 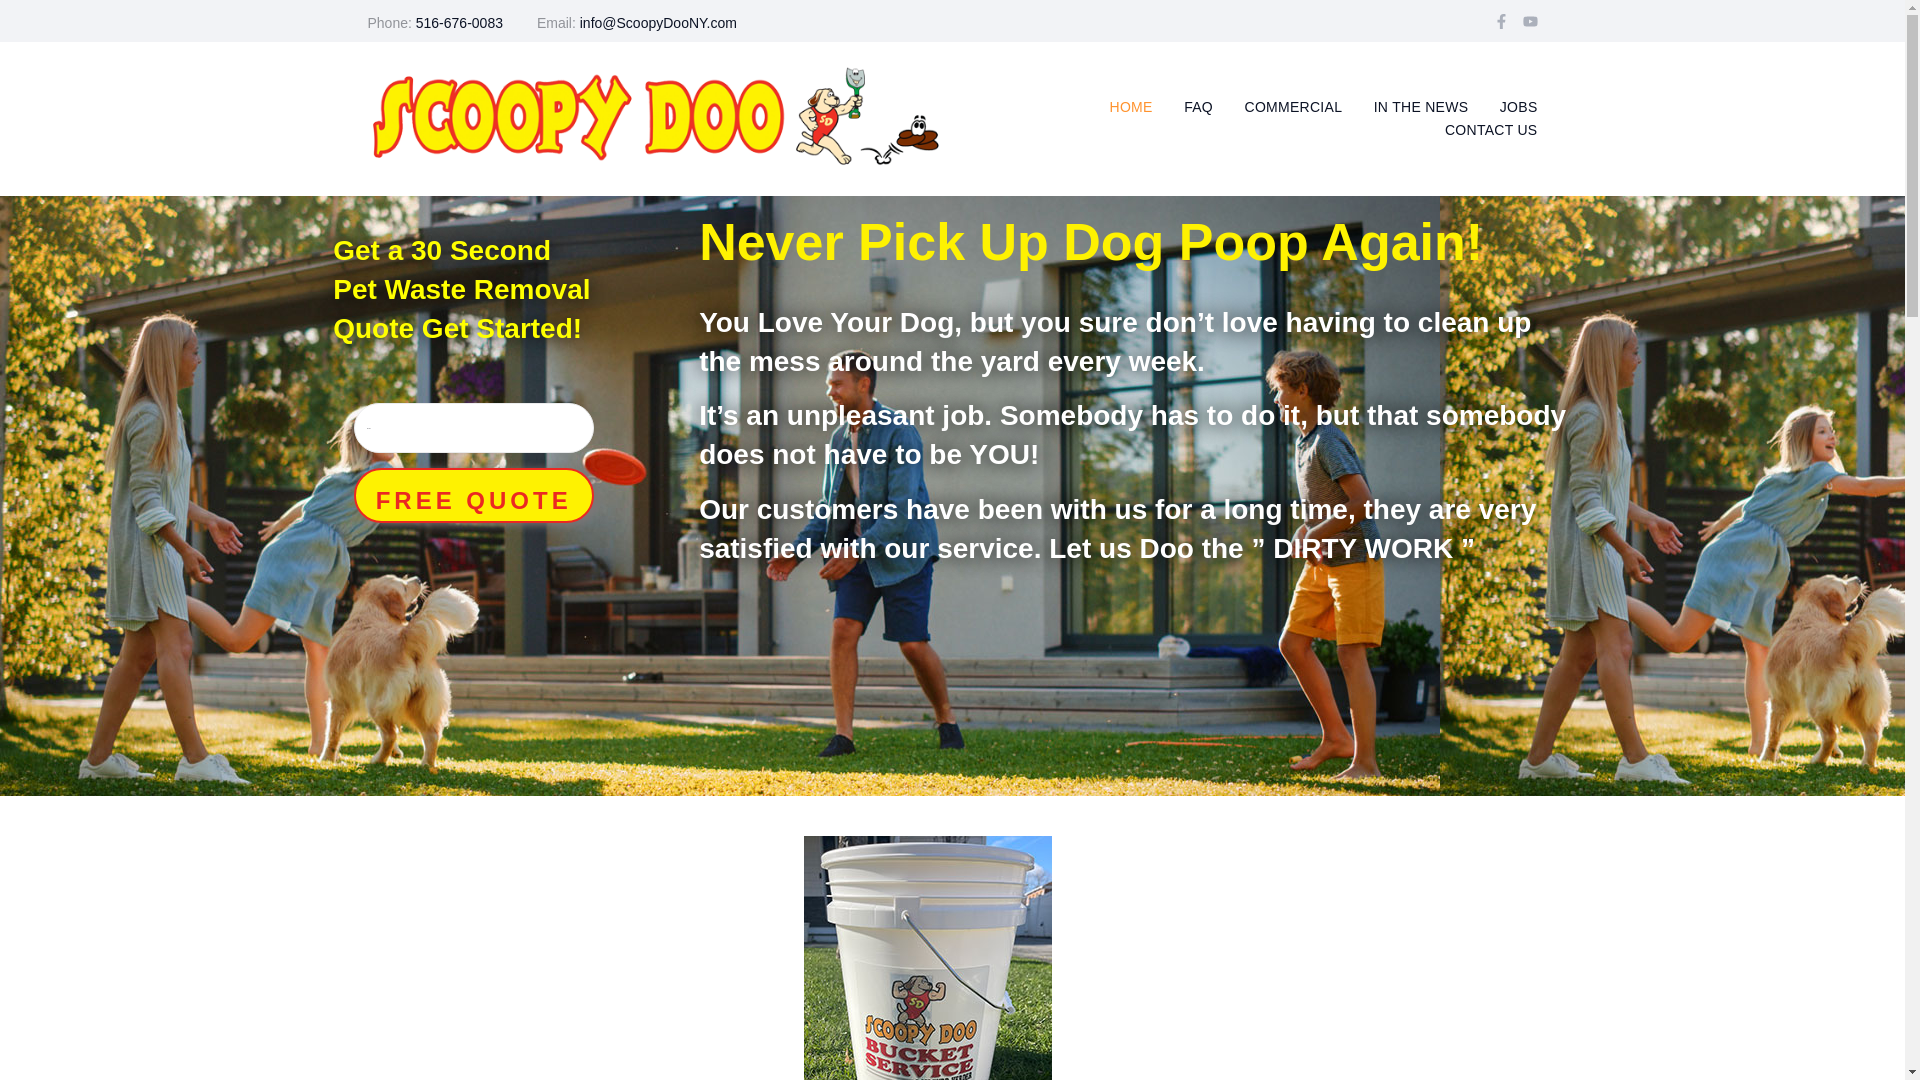 What do you see at coordinates (1131, 107) in the screenshot?
I see `HOME` at bounding box center [1131, 107].